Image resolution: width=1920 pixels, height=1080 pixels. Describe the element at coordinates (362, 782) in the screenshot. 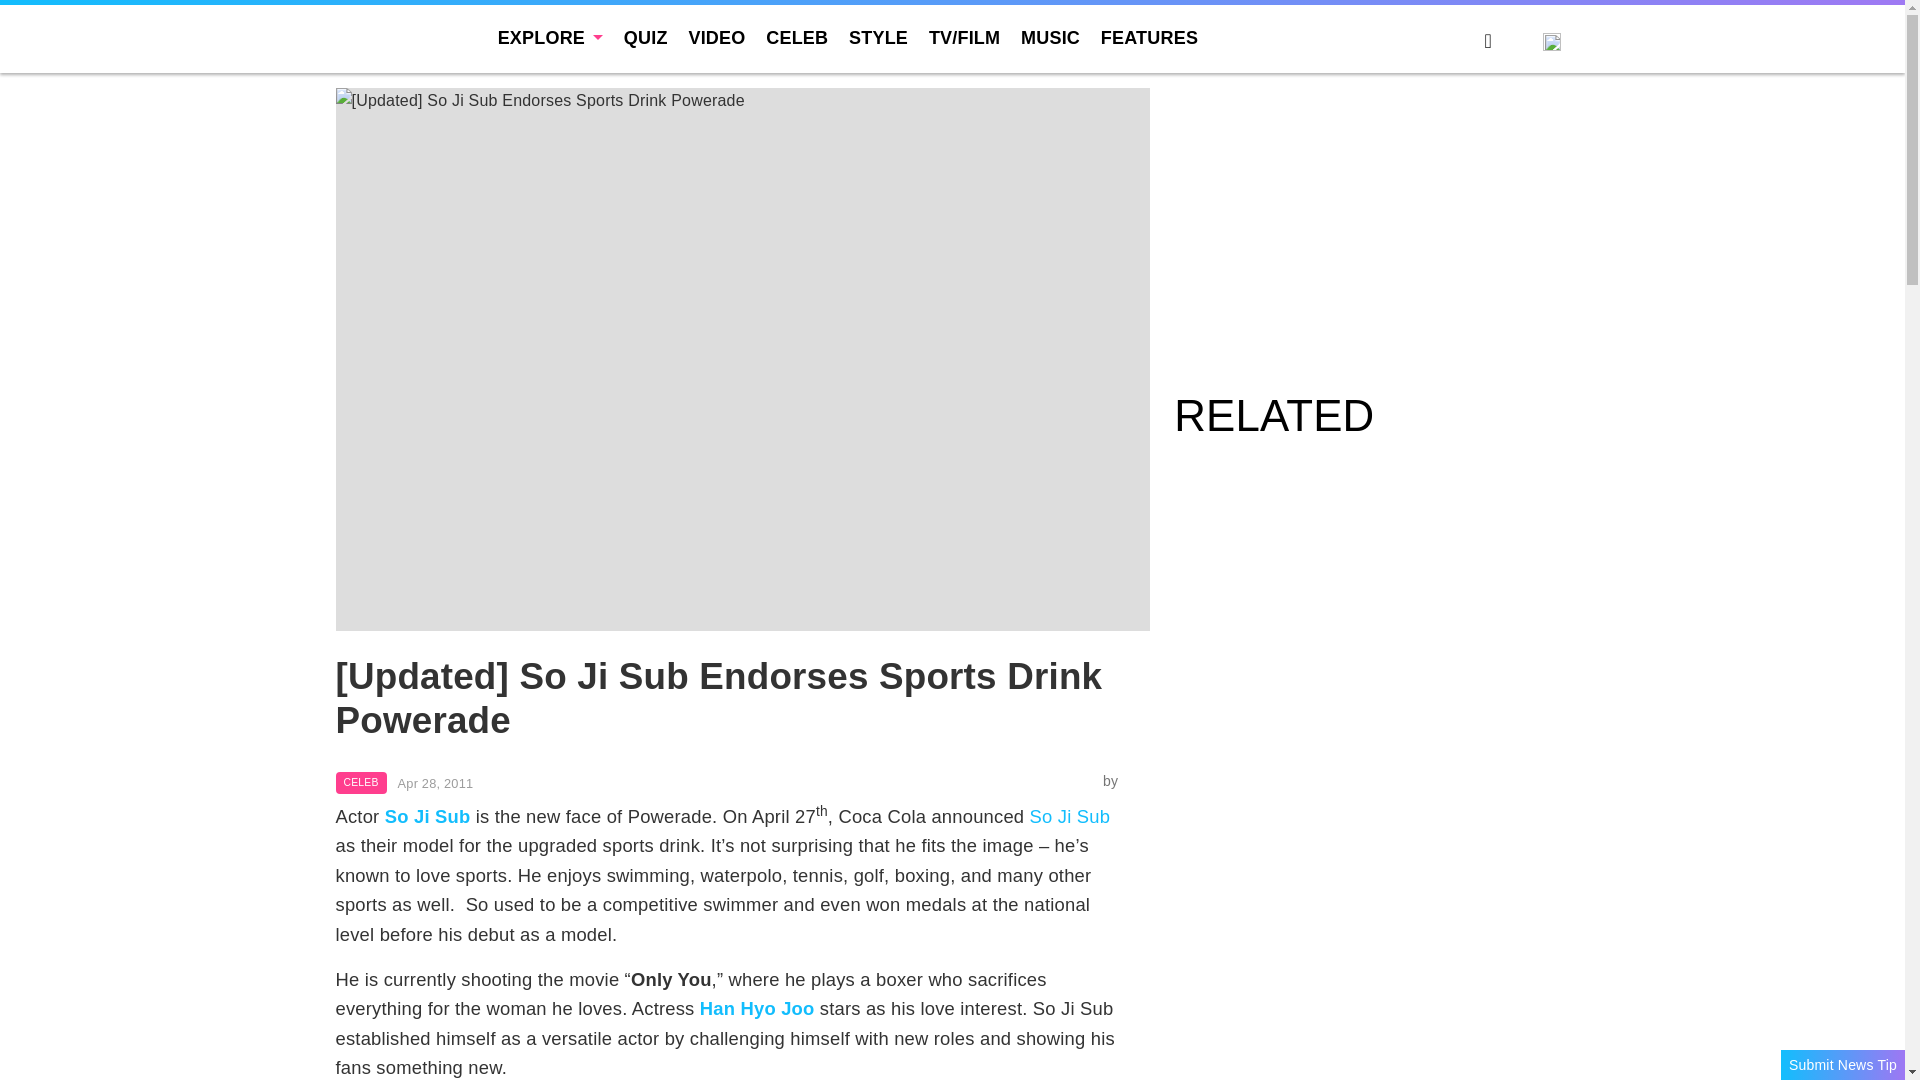

I see `Celeb` at that location.